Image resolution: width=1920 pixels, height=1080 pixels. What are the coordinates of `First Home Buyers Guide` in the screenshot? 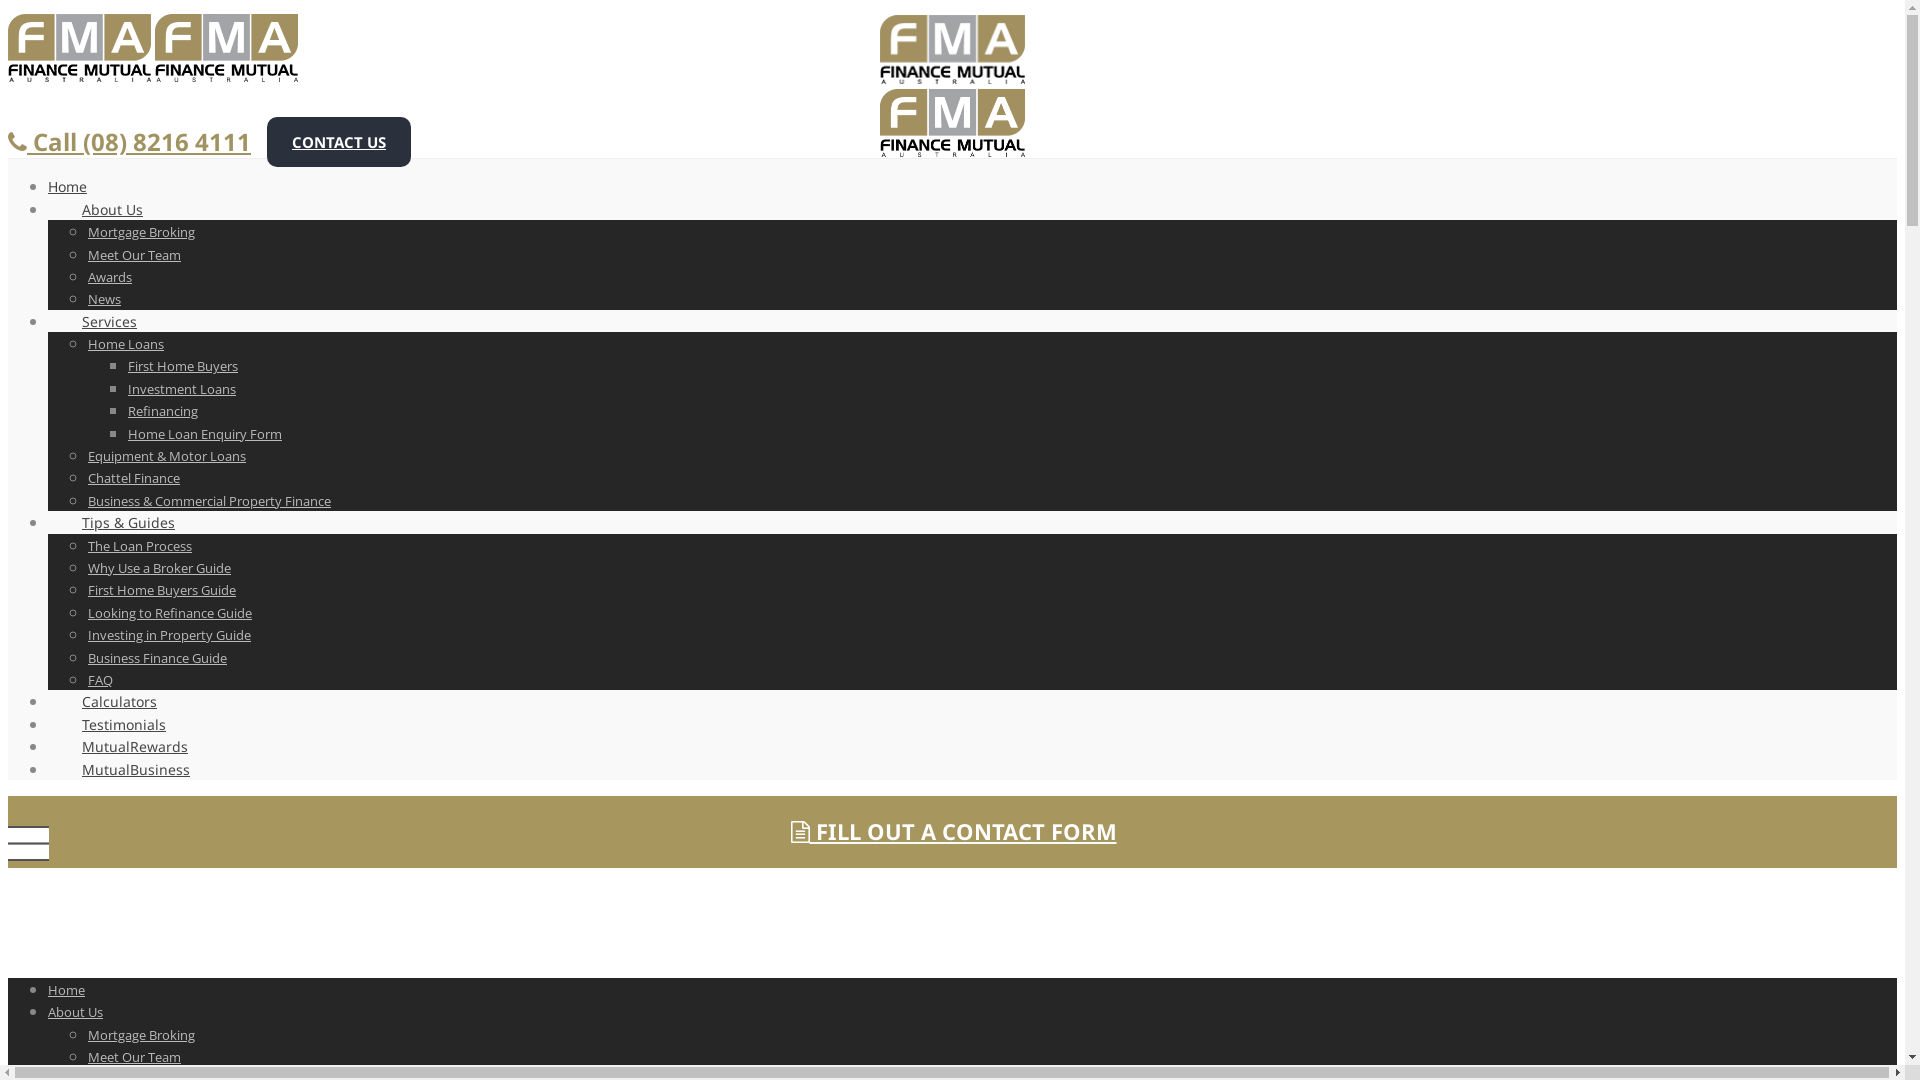 It's located at (162, 590).